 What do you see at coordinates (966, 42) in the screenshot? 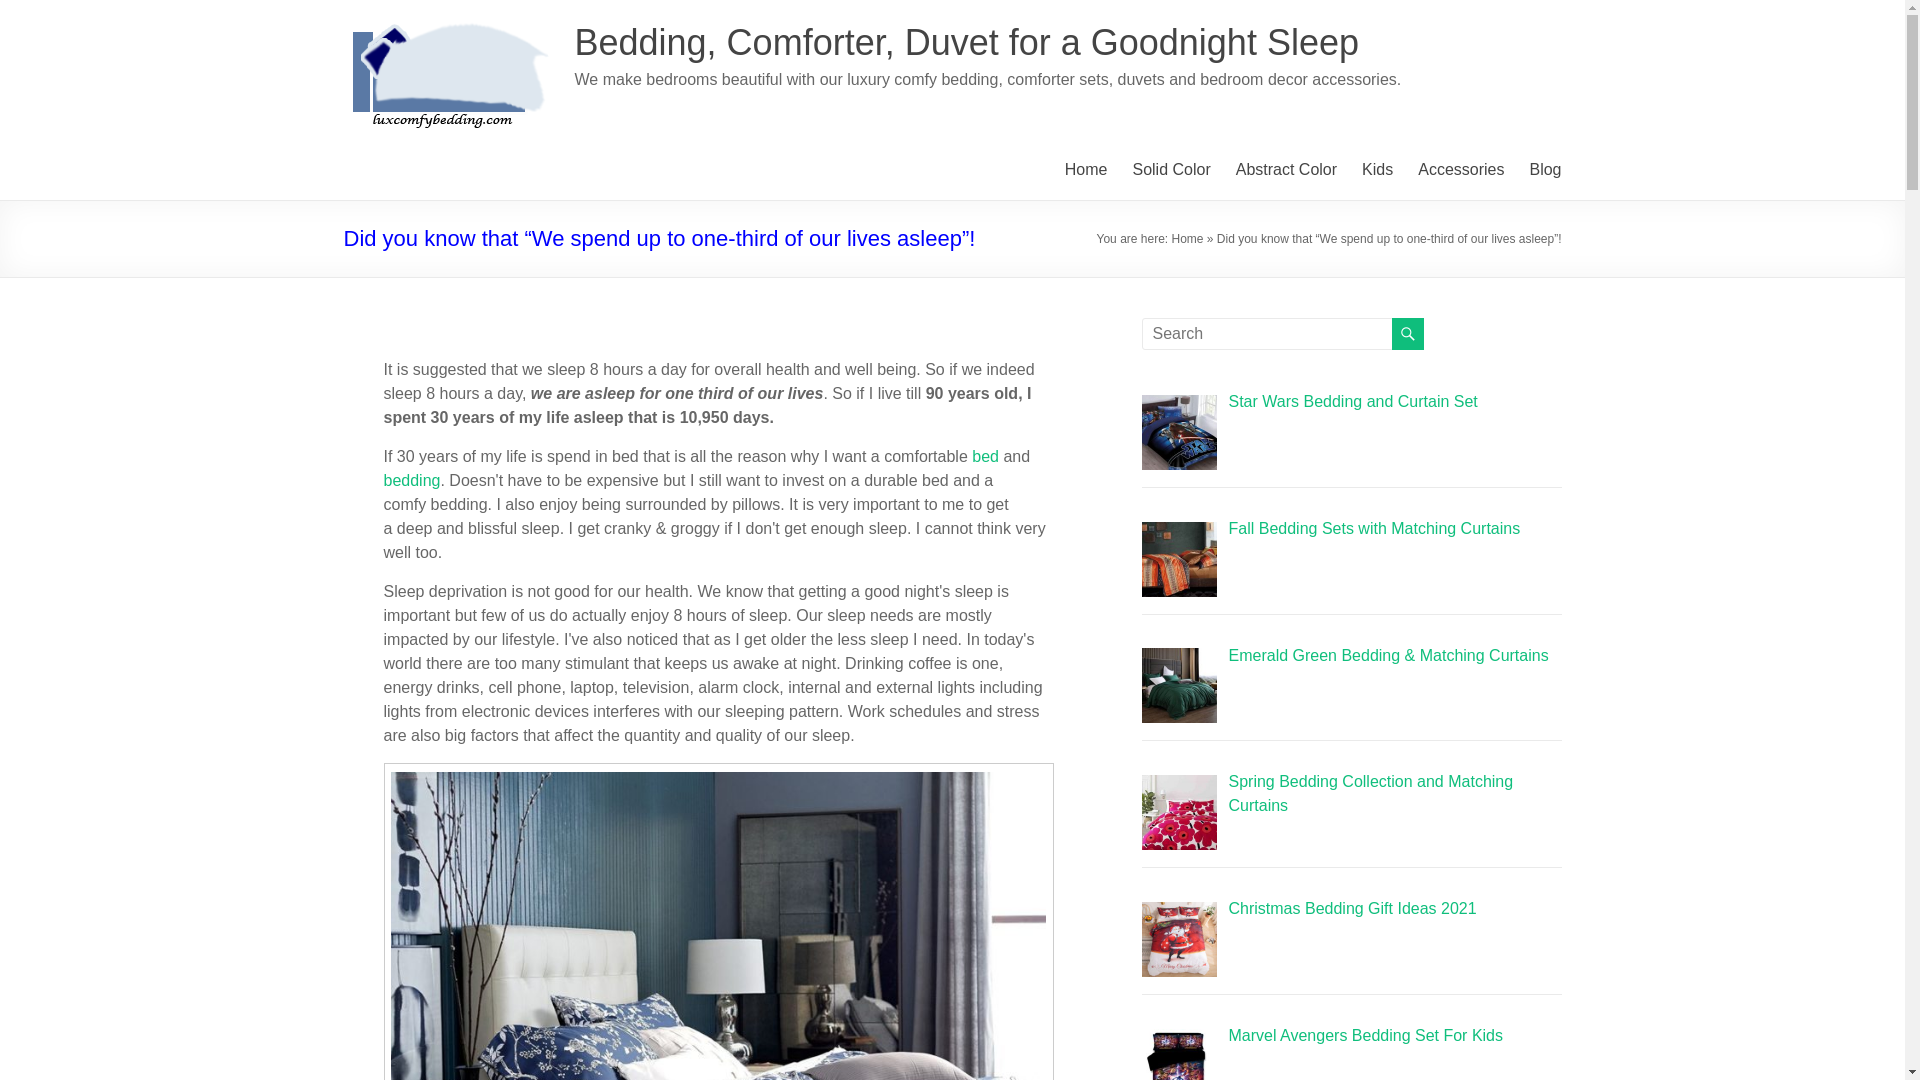
I see `Bedding, Comforter, Duvet for a Goodnight Sleep` at bounding box center [966, 42].